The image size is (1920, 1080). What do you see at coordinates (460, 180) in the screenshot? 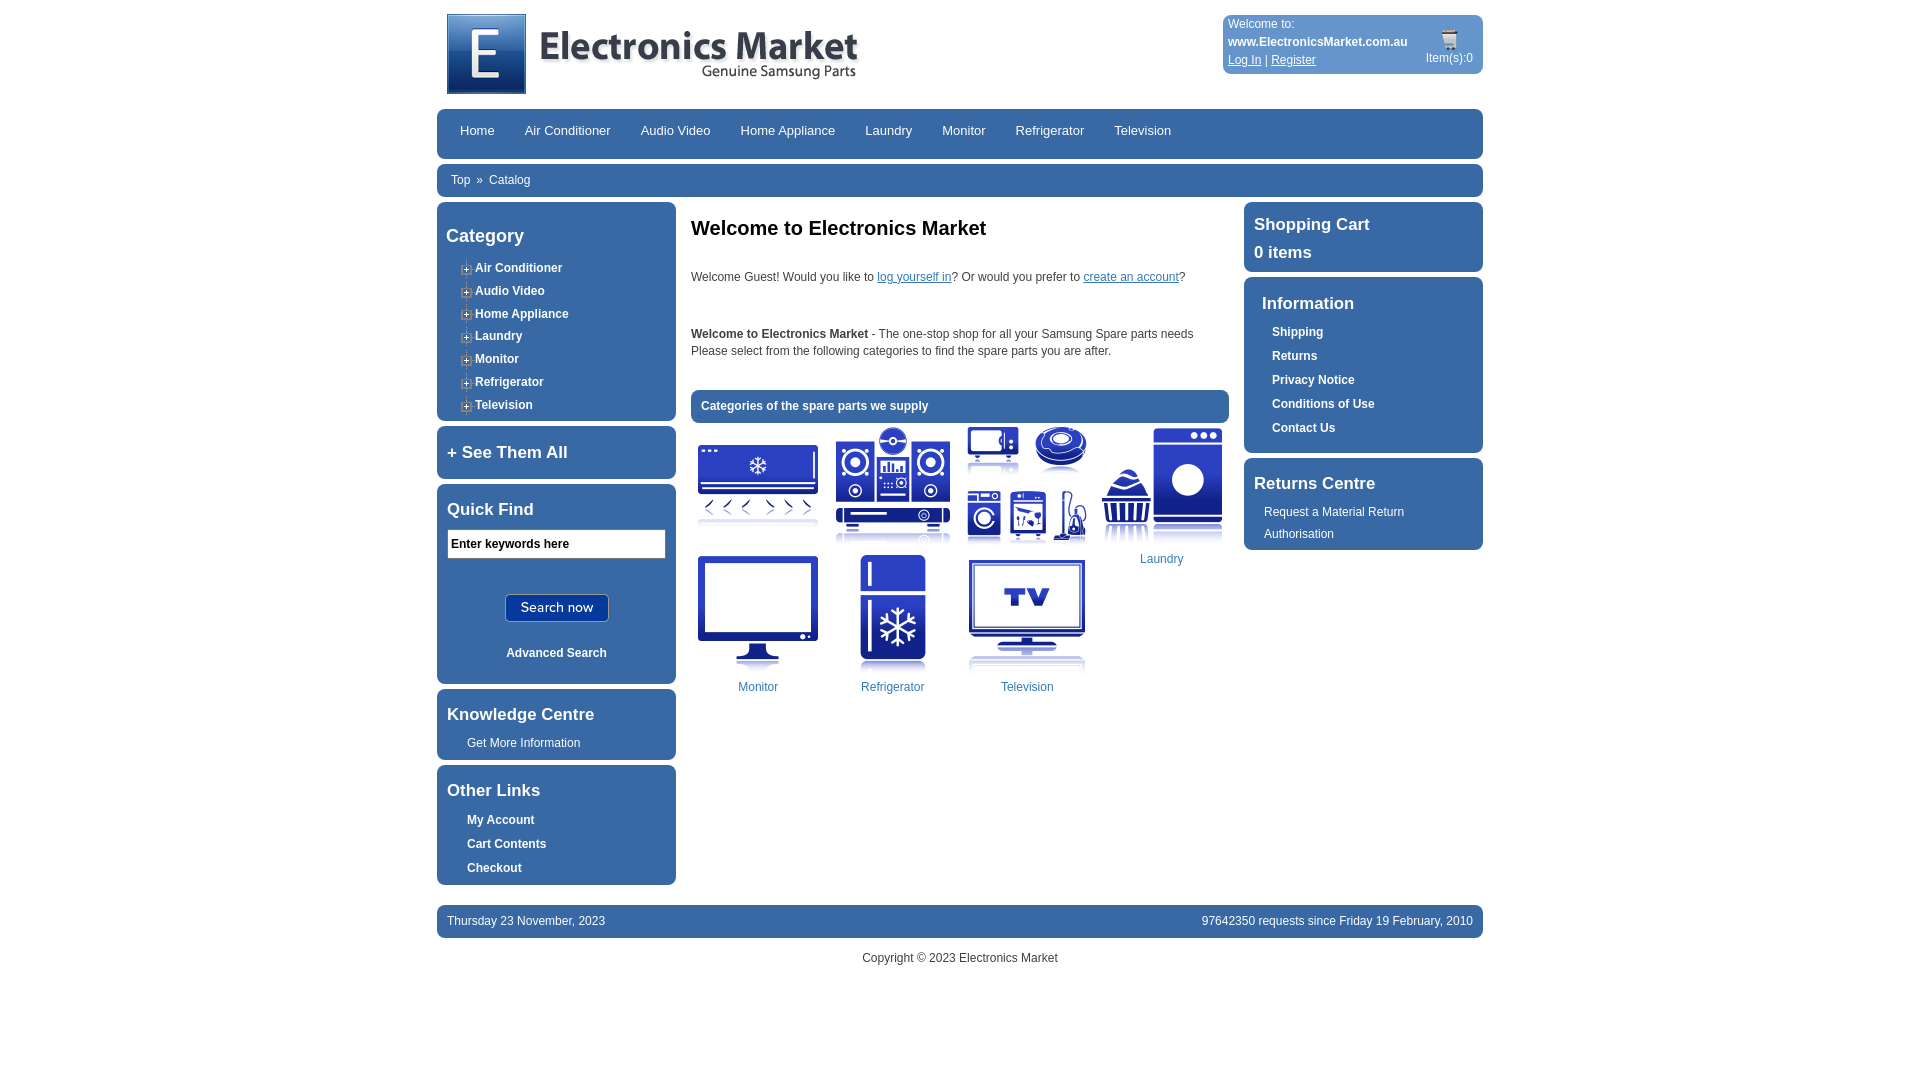
I see `Top` at bounding box center [460, 180].